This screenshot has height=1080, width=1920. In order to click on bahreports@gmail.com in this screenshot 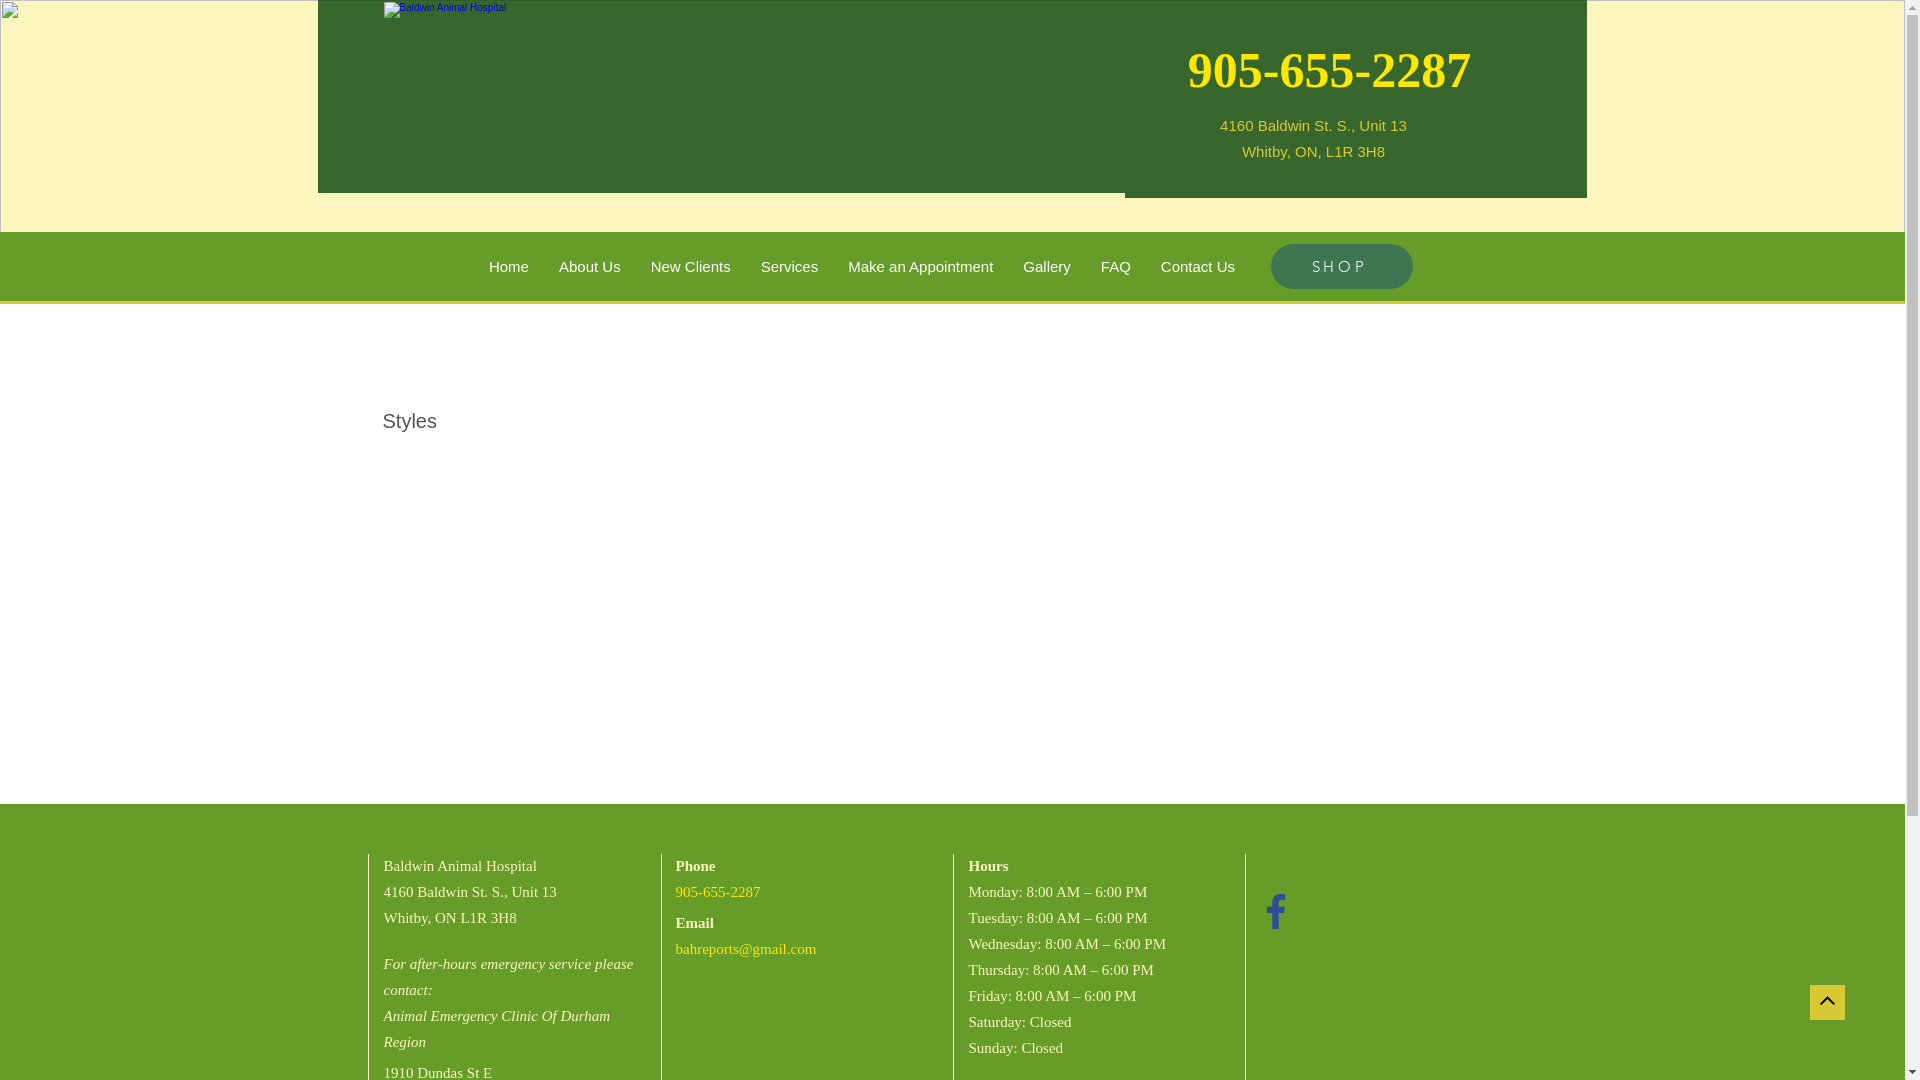, I will do `click(746, 949)`.